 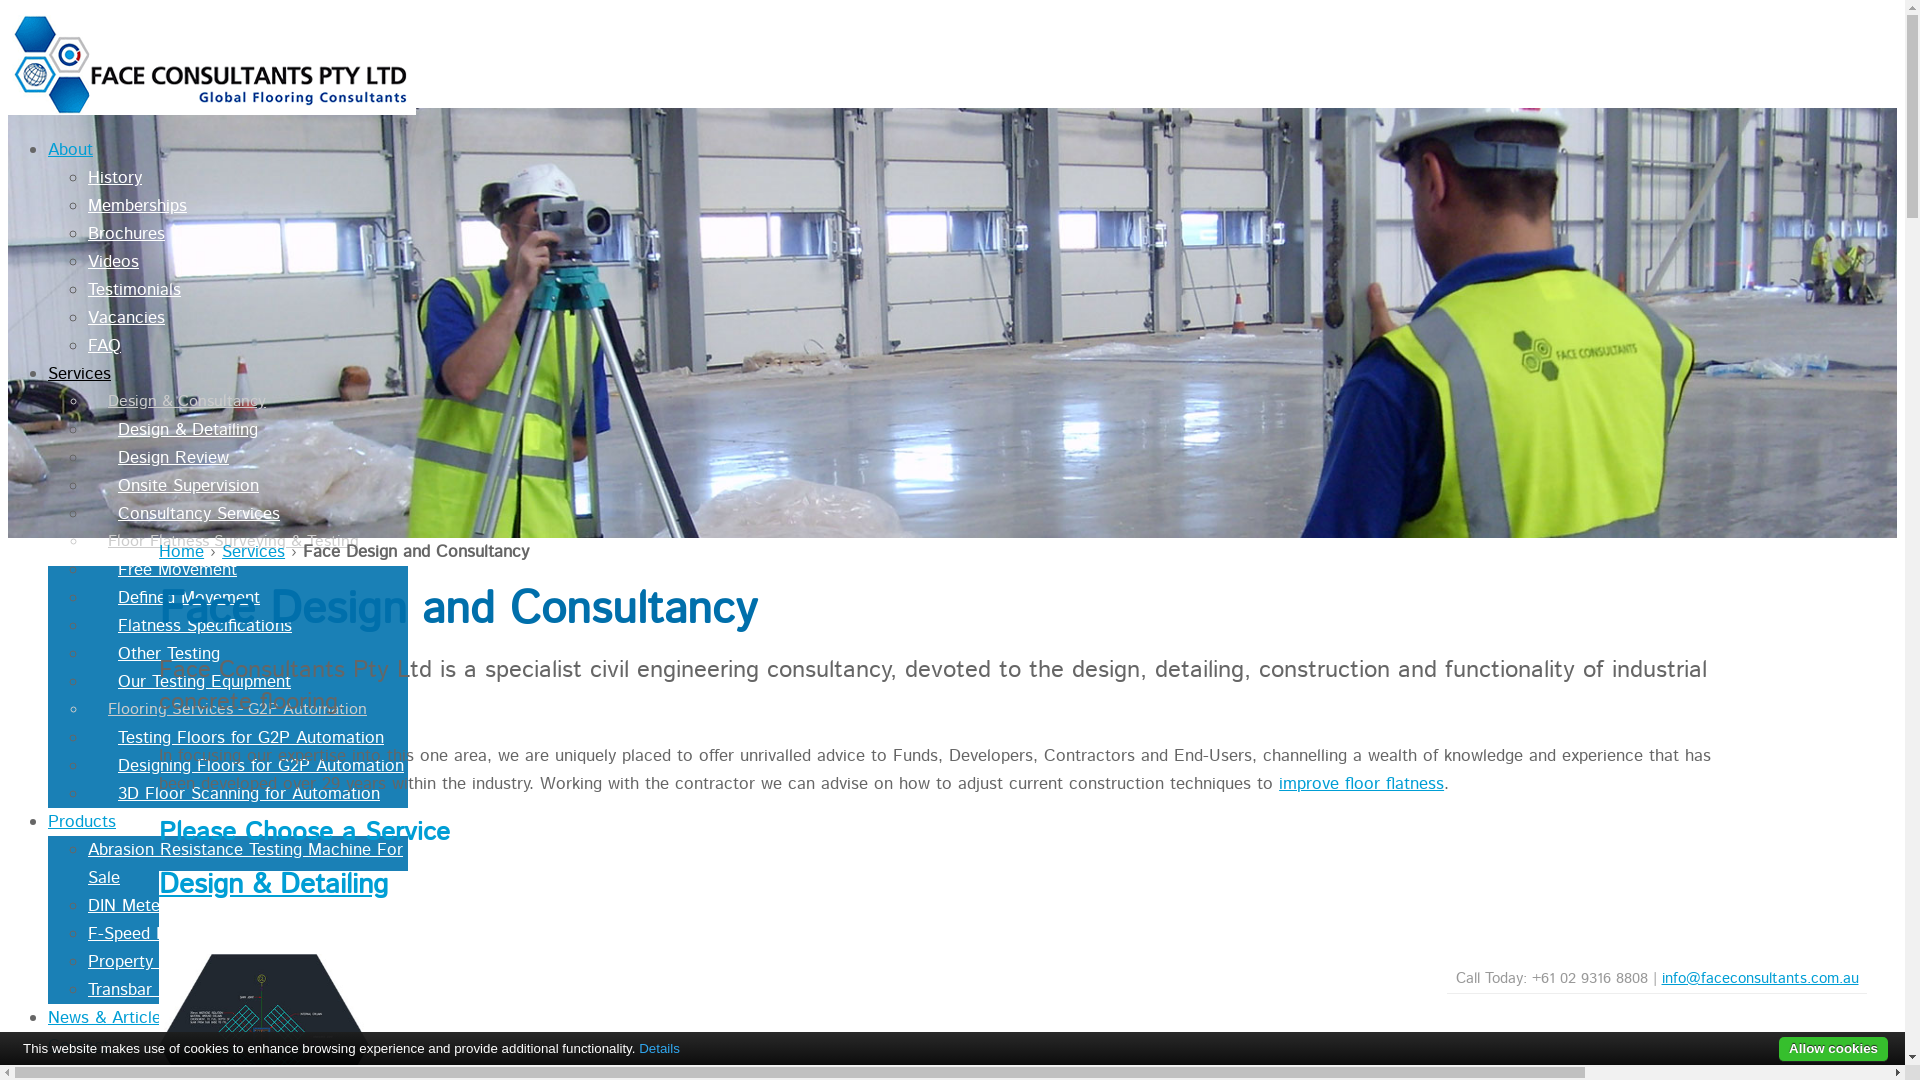 What do you see at coordinates (82, 822) in the screenshot?
I see `Products` at bounding box center [82, 822].